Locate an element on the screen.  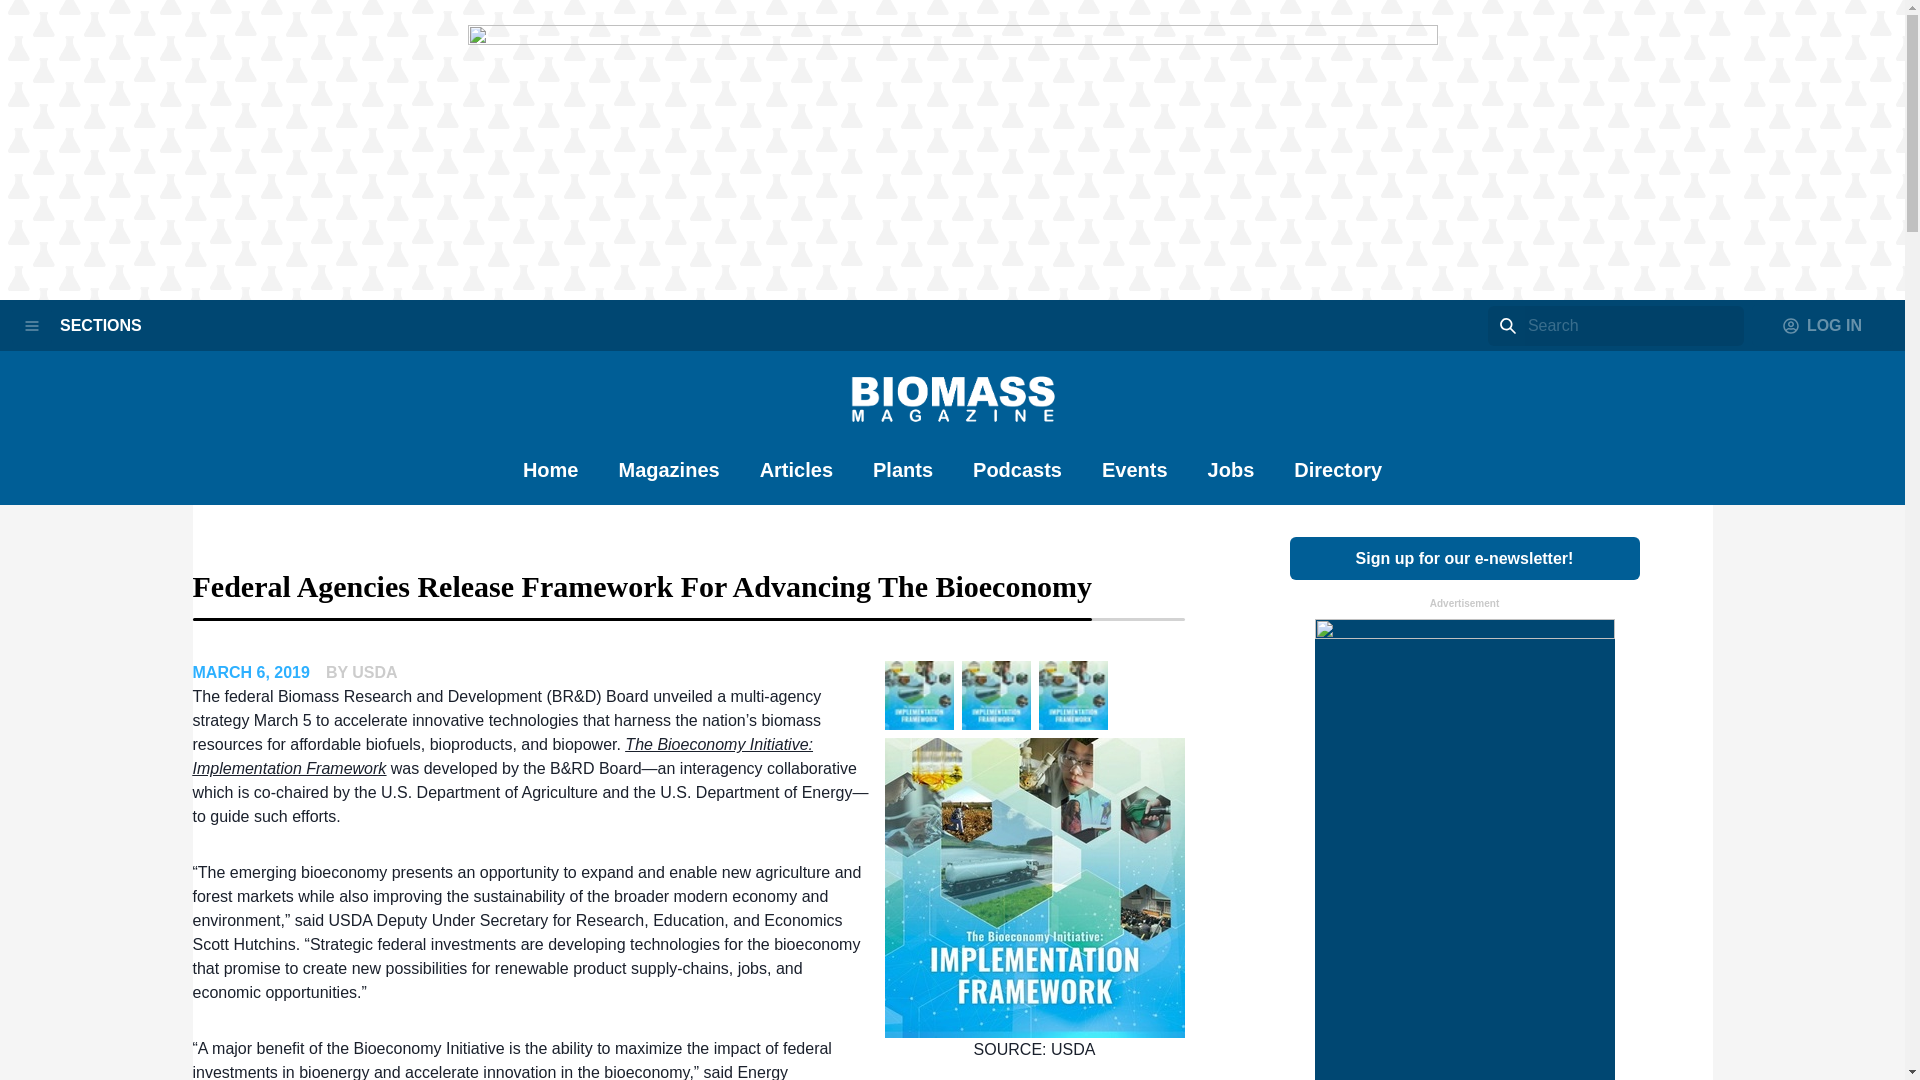
Plants is located at coordinates (903, 480).